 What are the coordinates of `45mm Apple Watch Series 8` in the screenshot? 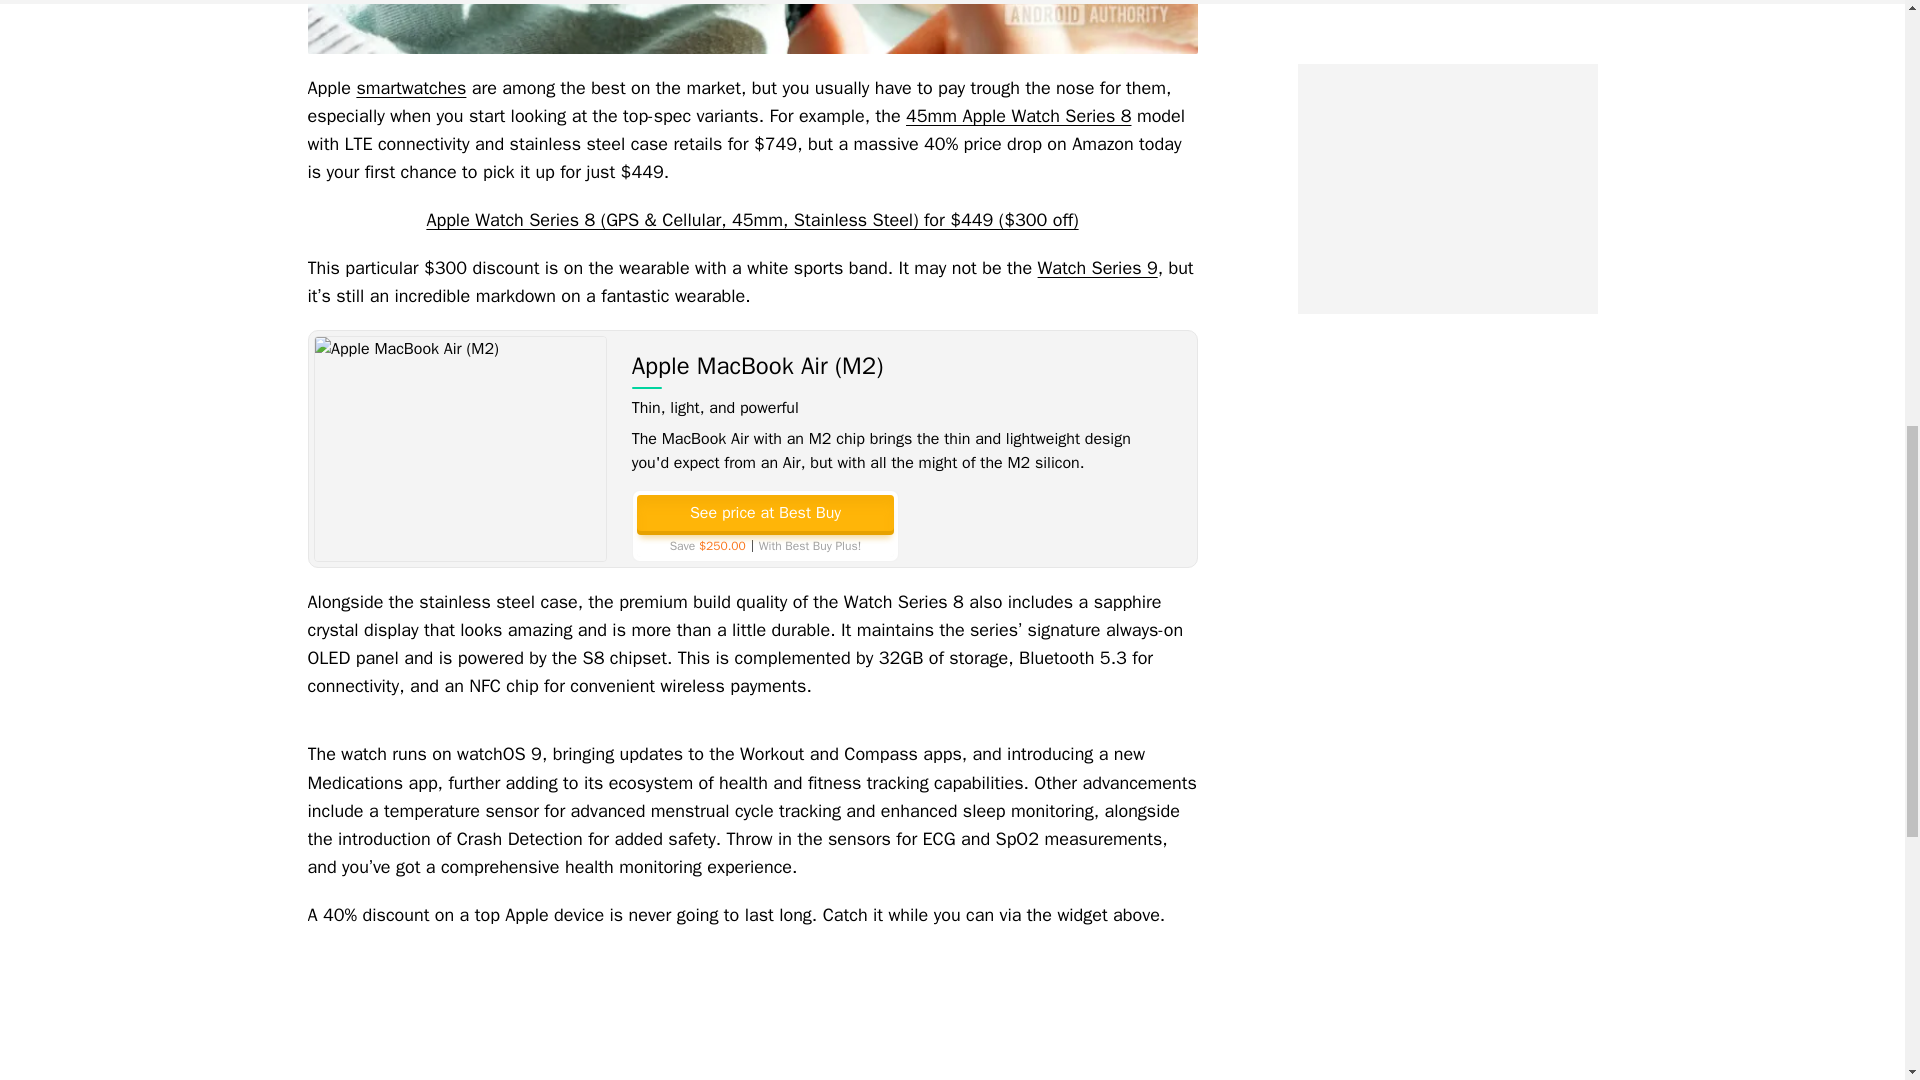 It's located at (1018, 116).